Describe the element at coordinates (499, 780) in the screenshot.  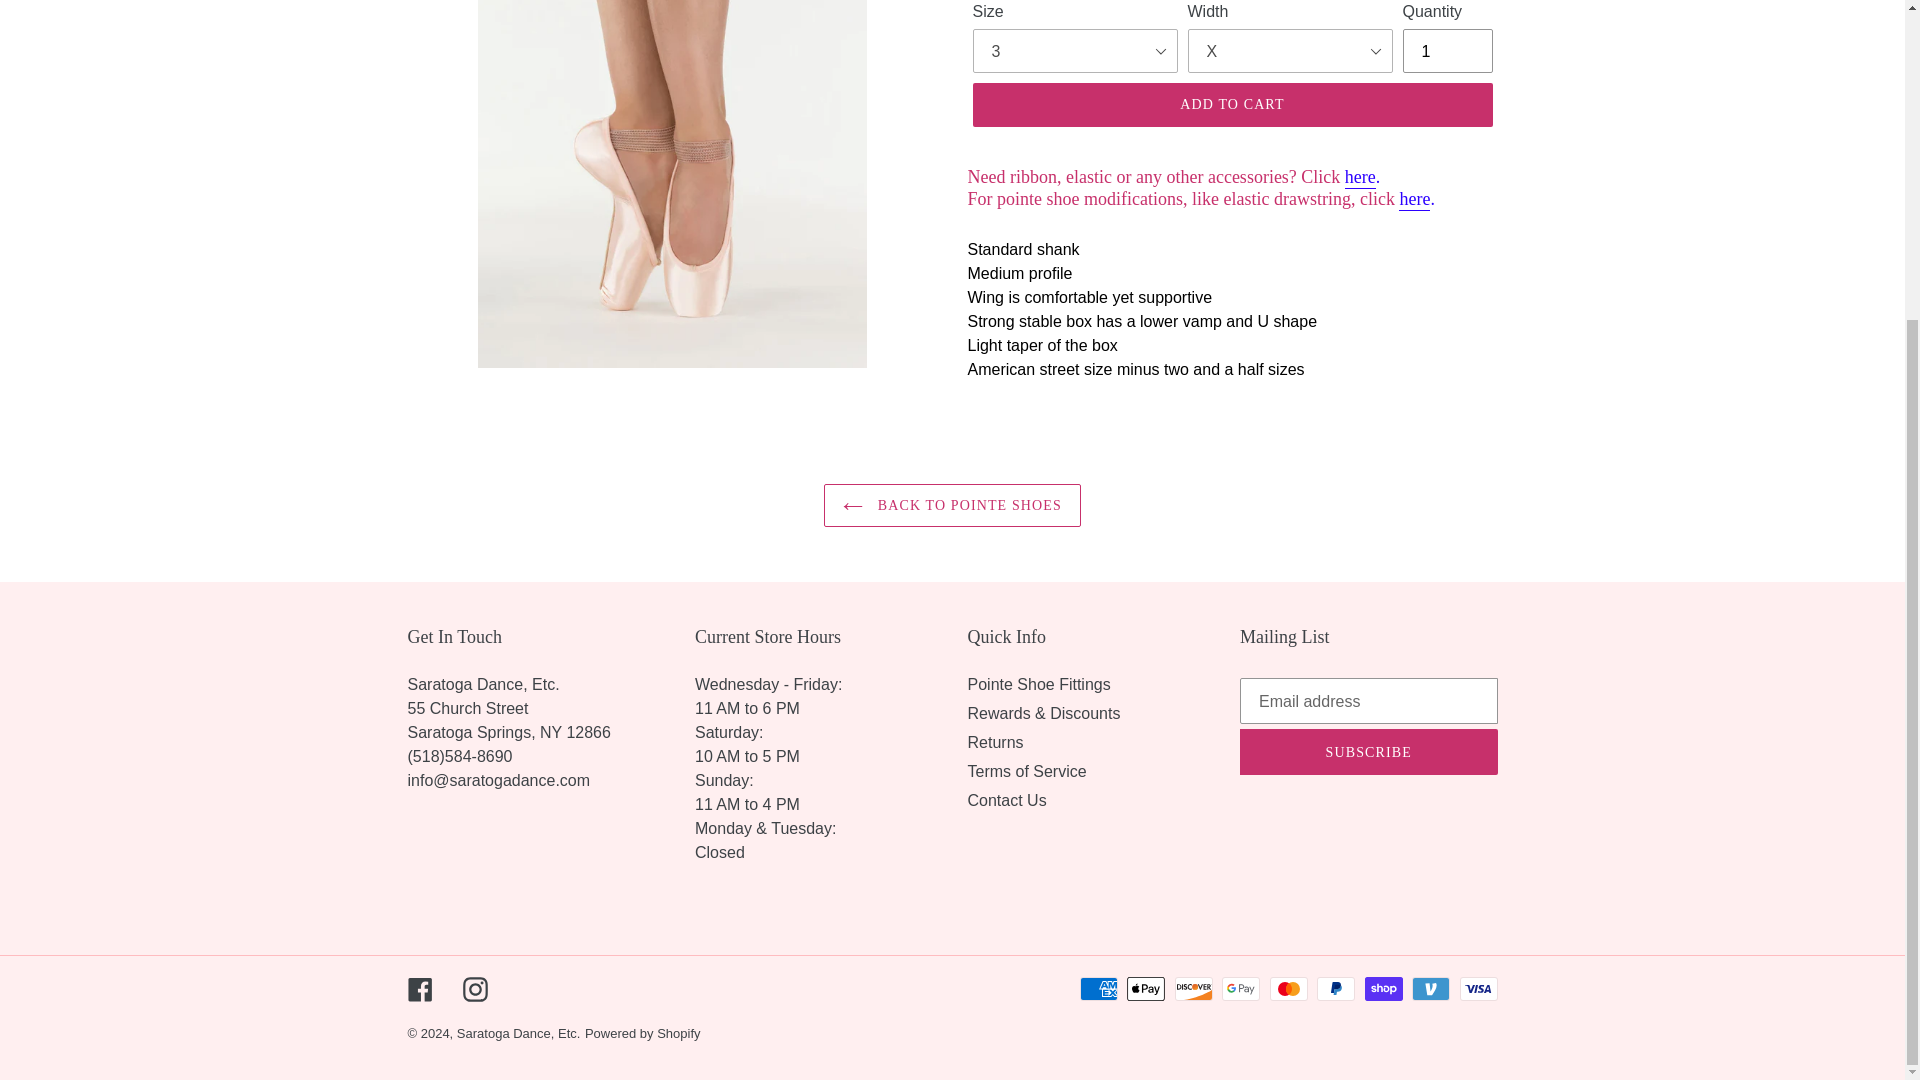
I see `Contact Us` at that location.